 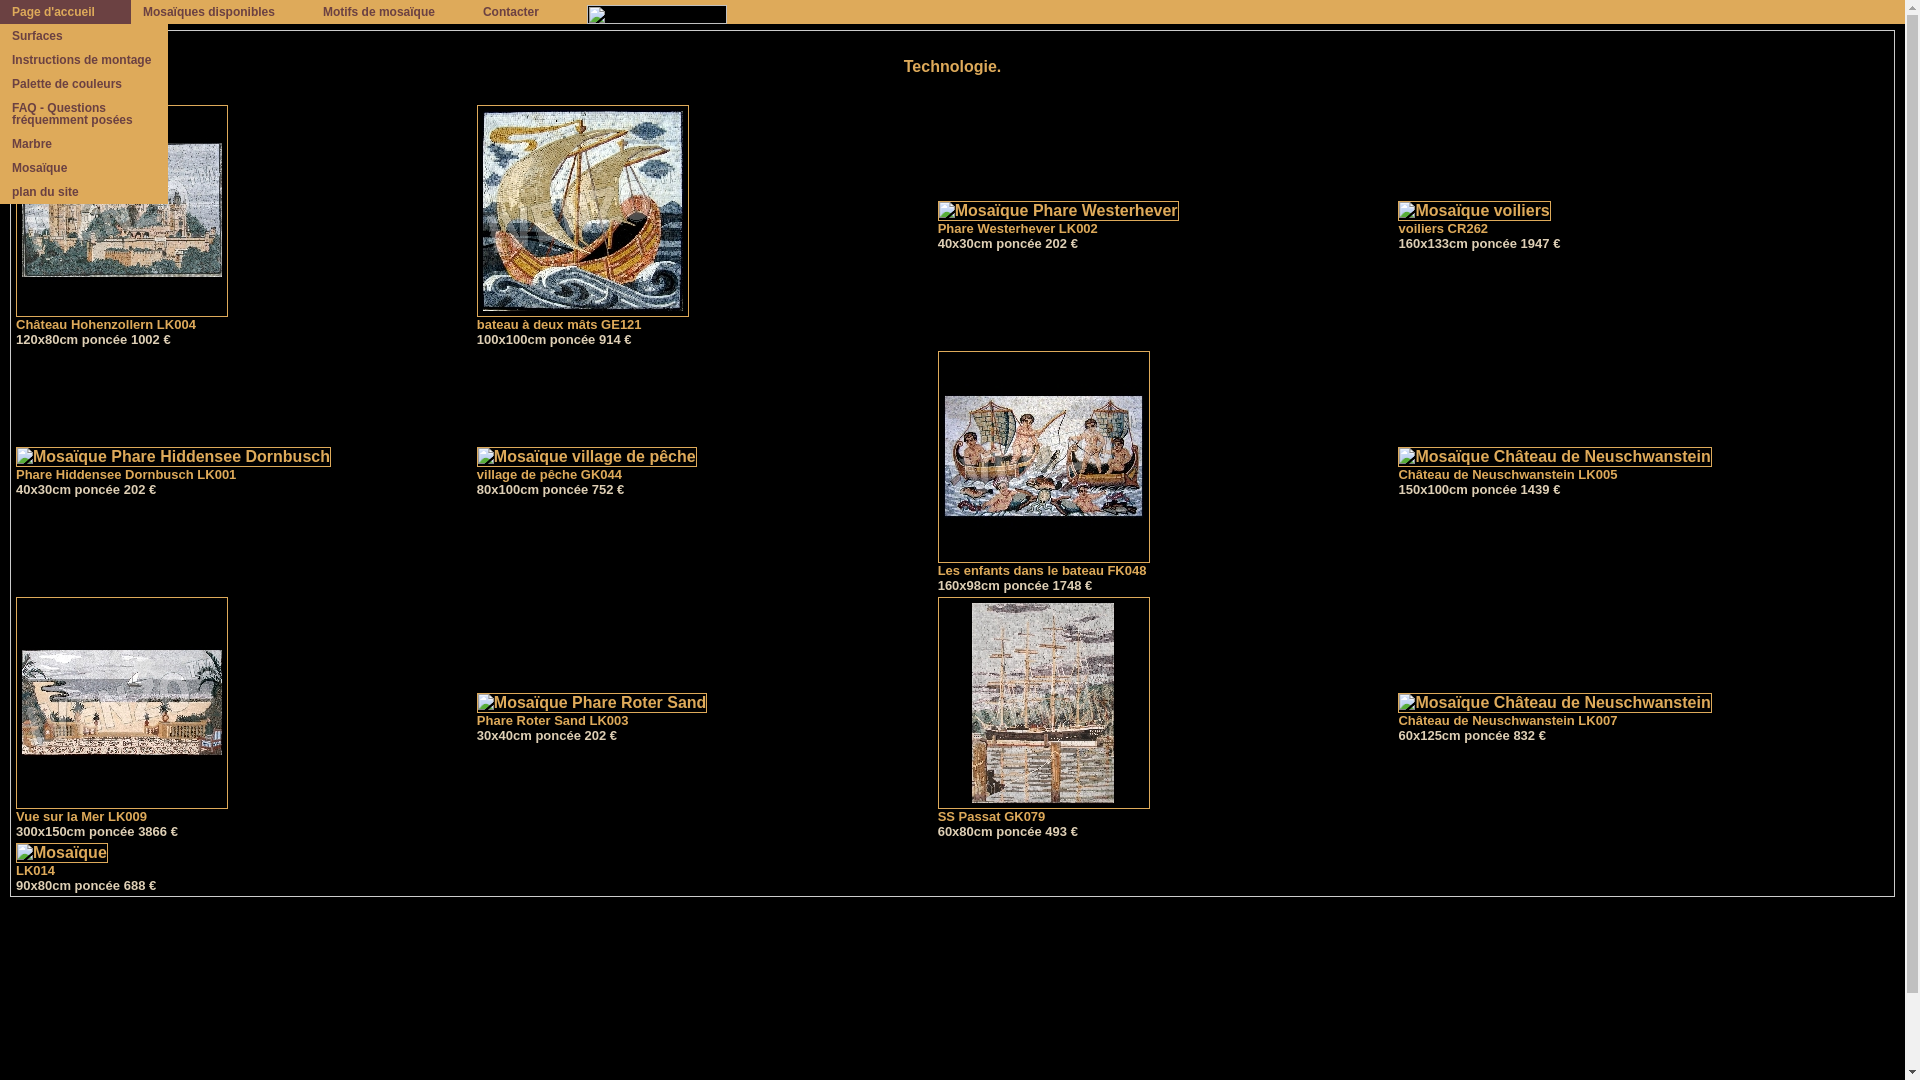 What do you see at coordinates (1044, 810) in the screenshot?
I see `SS Passat GK079` at bounding box center [1044, 810].